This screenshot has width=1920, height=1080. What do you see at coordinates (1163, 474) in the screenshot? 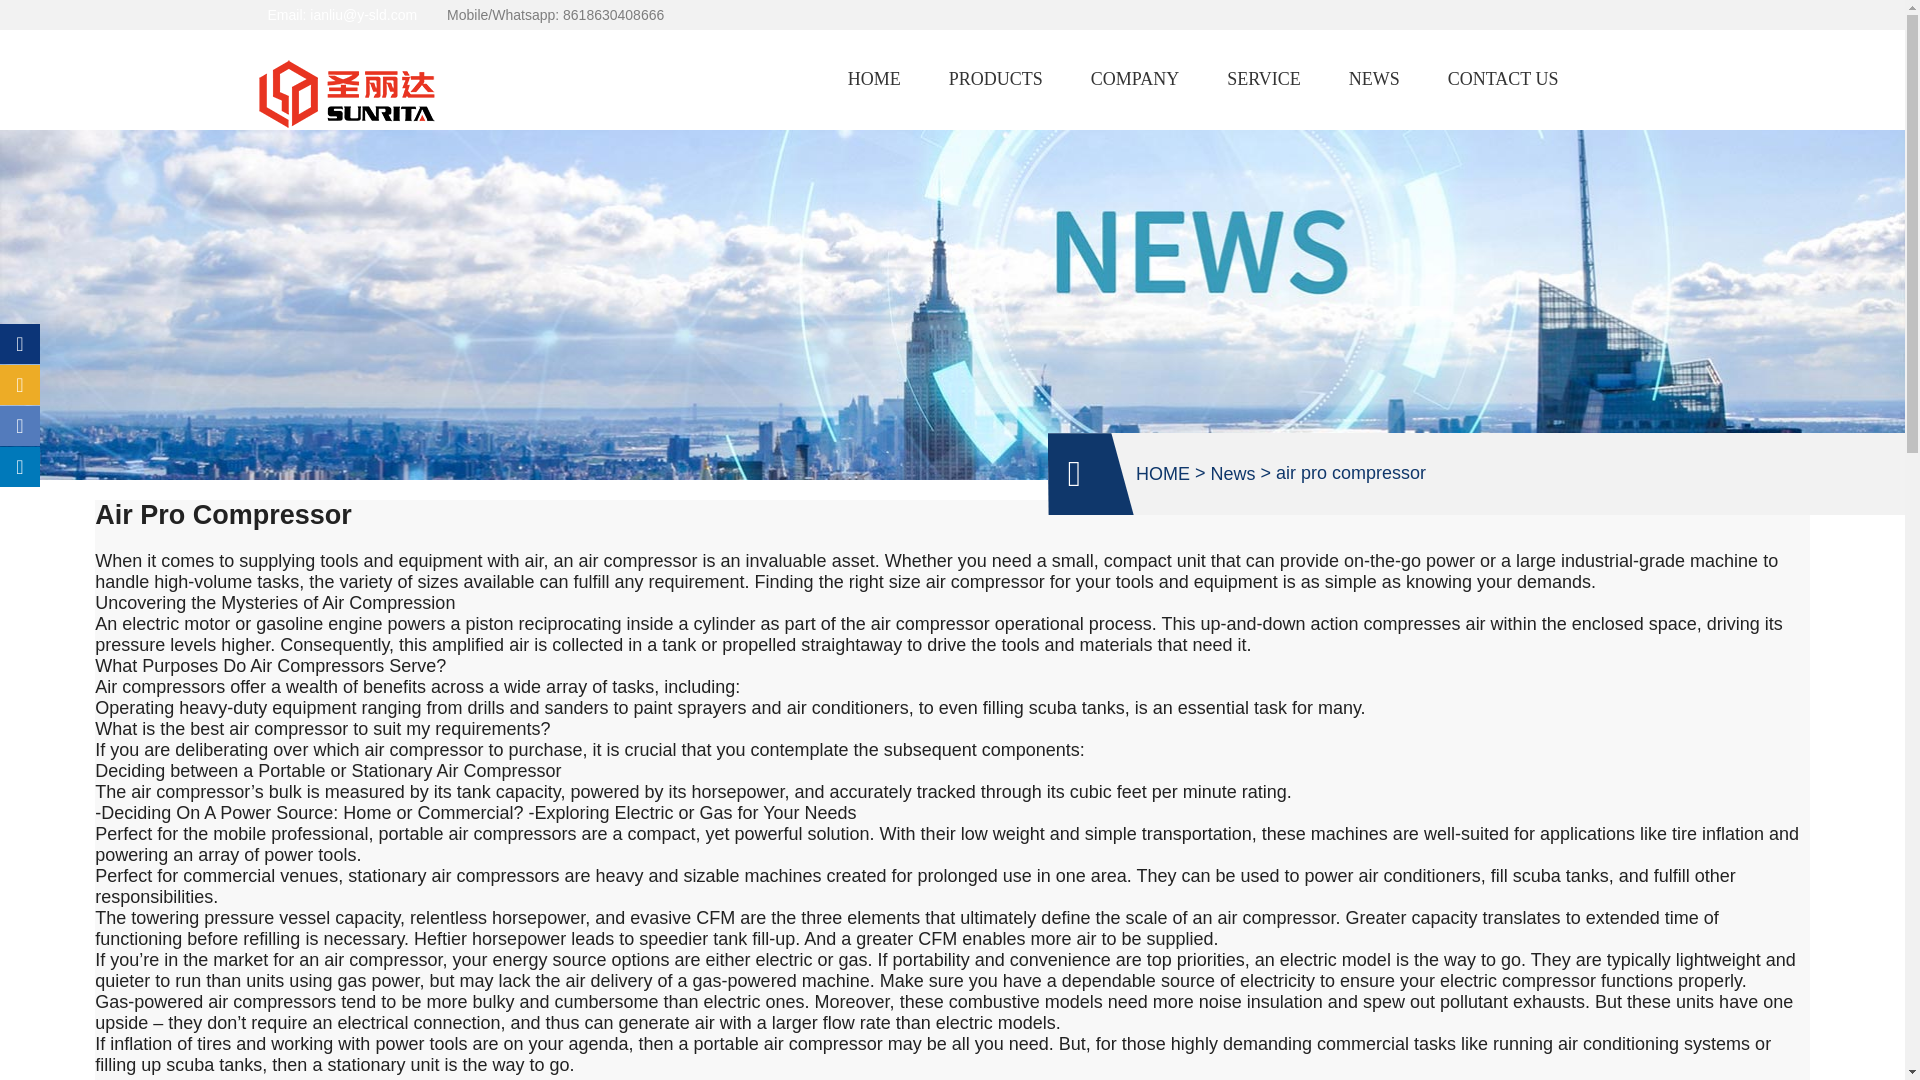
I see `HOME` at bounding box center [1163, 474].